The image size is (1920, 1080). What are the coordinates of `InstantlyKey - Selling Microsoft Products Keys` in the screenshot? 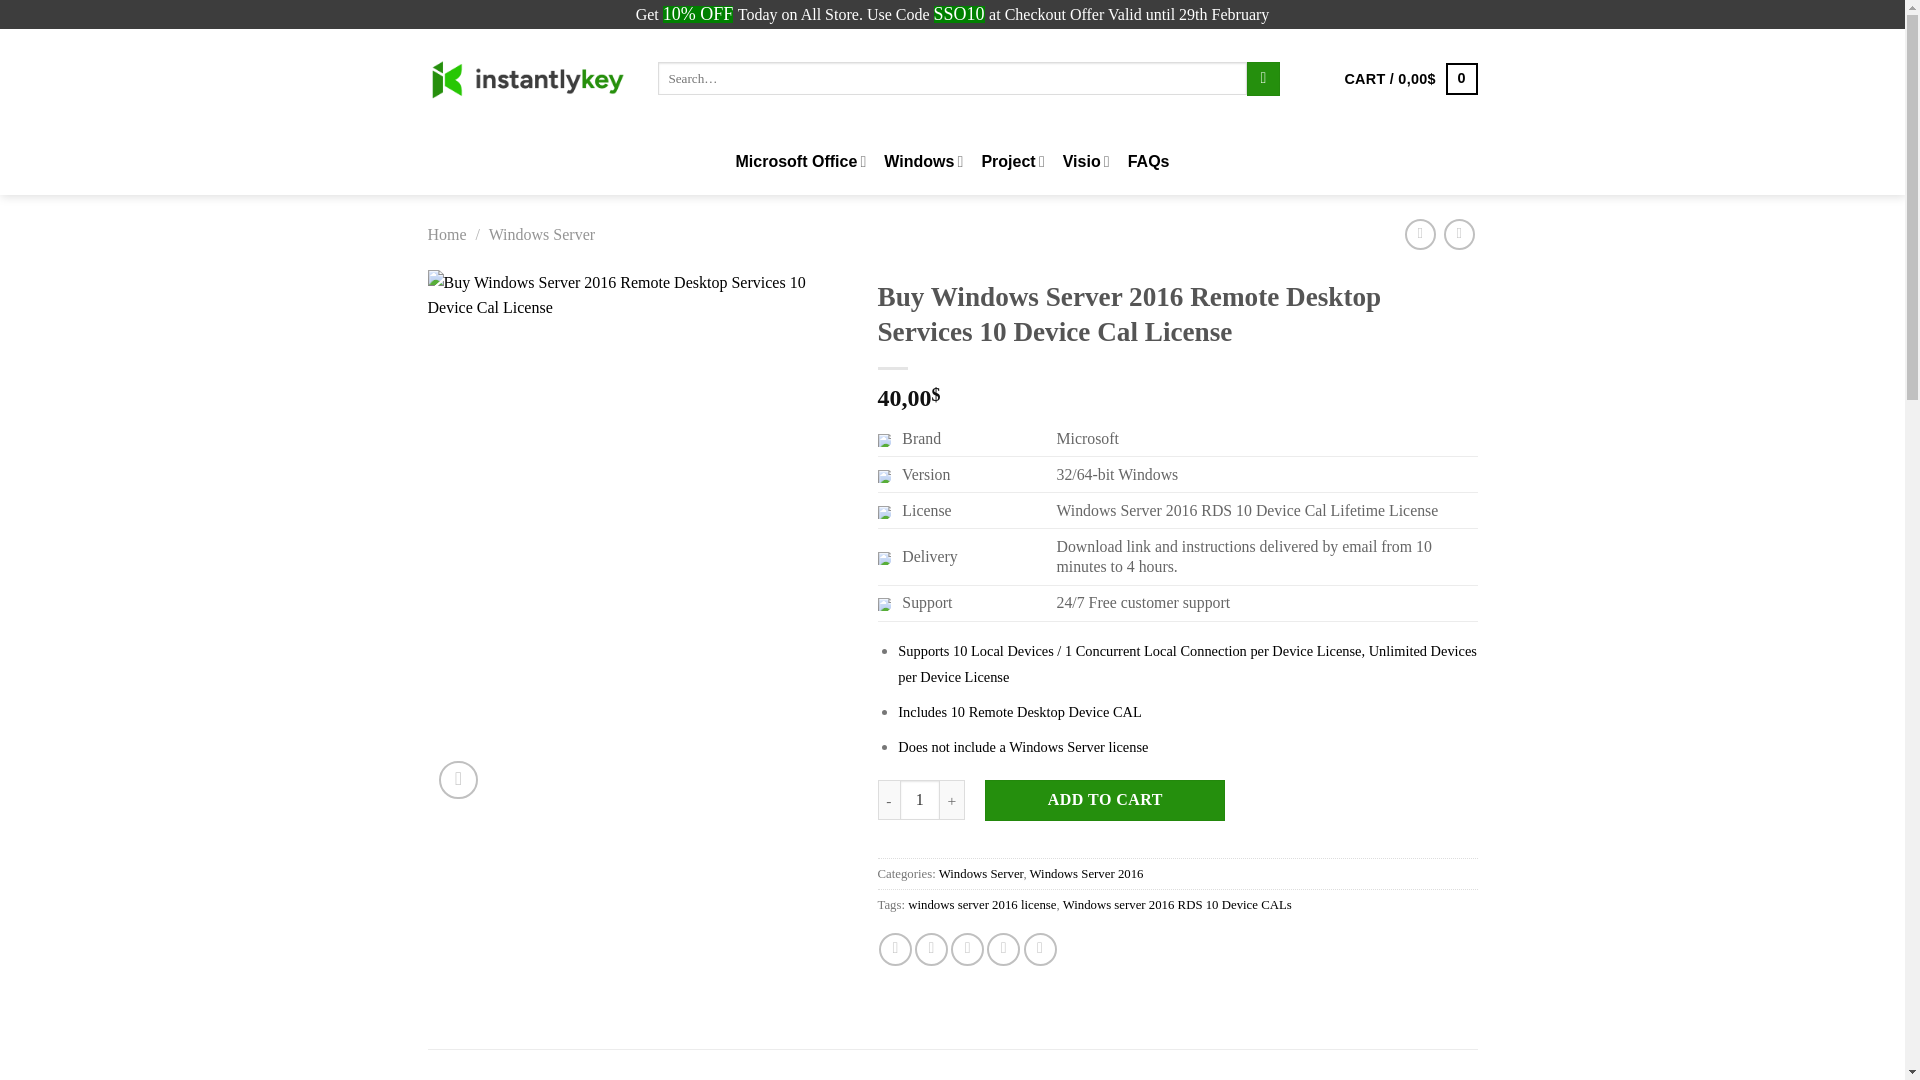 It's located at (528, 78).